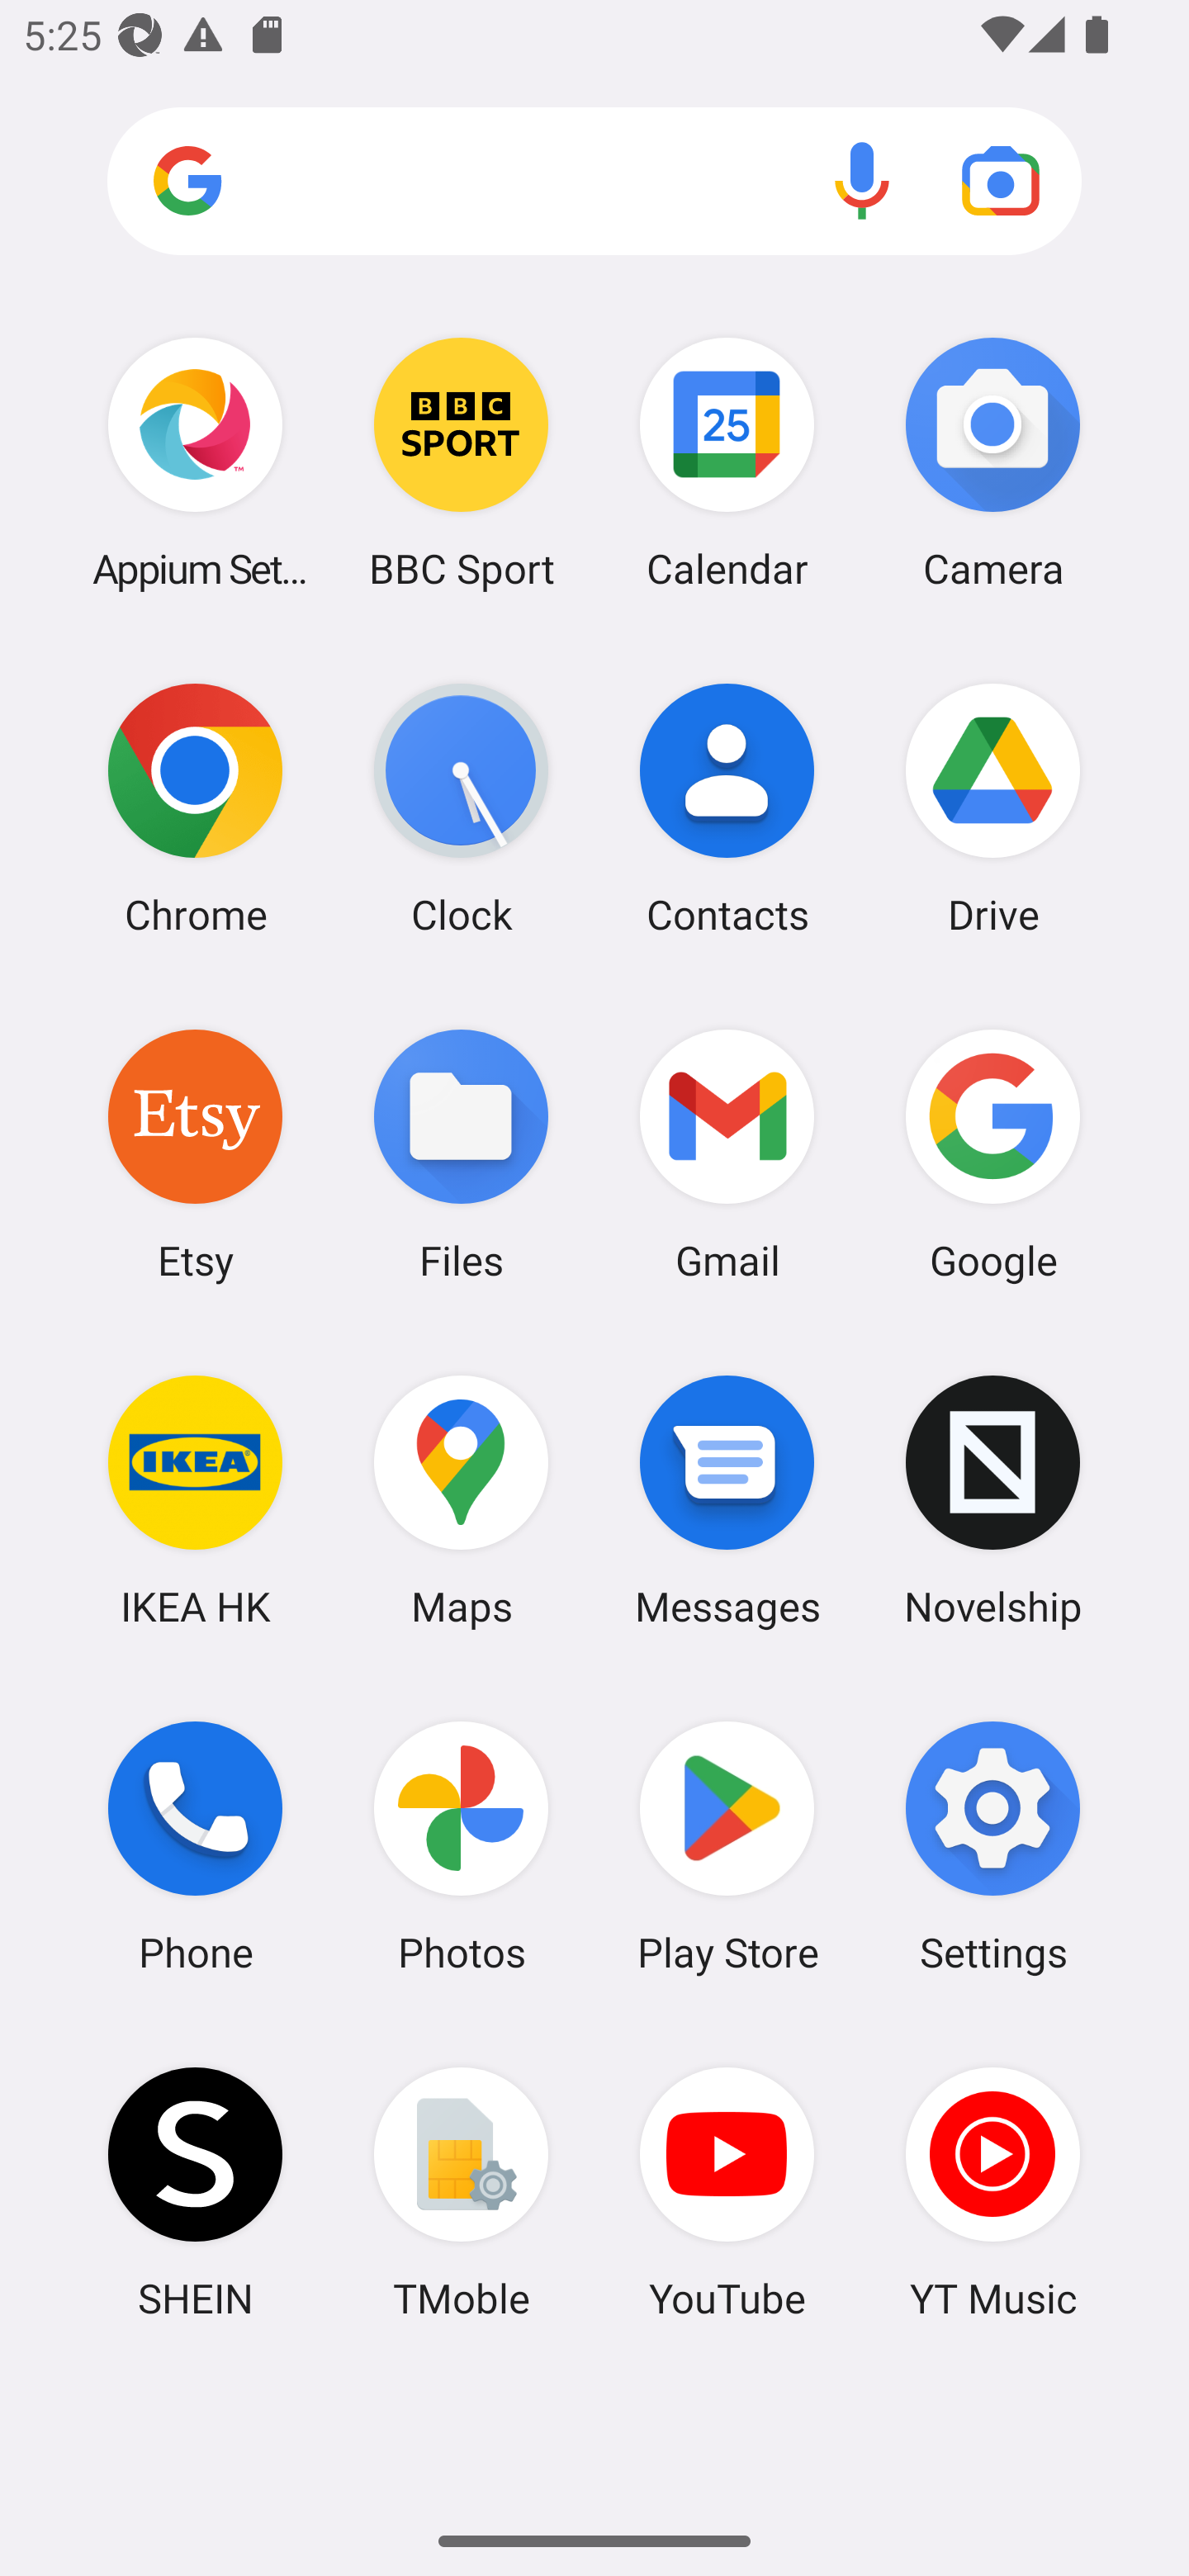 The image size is (1189, 2576). Describe the element at coordinates (195, 1153) in the screenshot. I see `Etsy` at that location.